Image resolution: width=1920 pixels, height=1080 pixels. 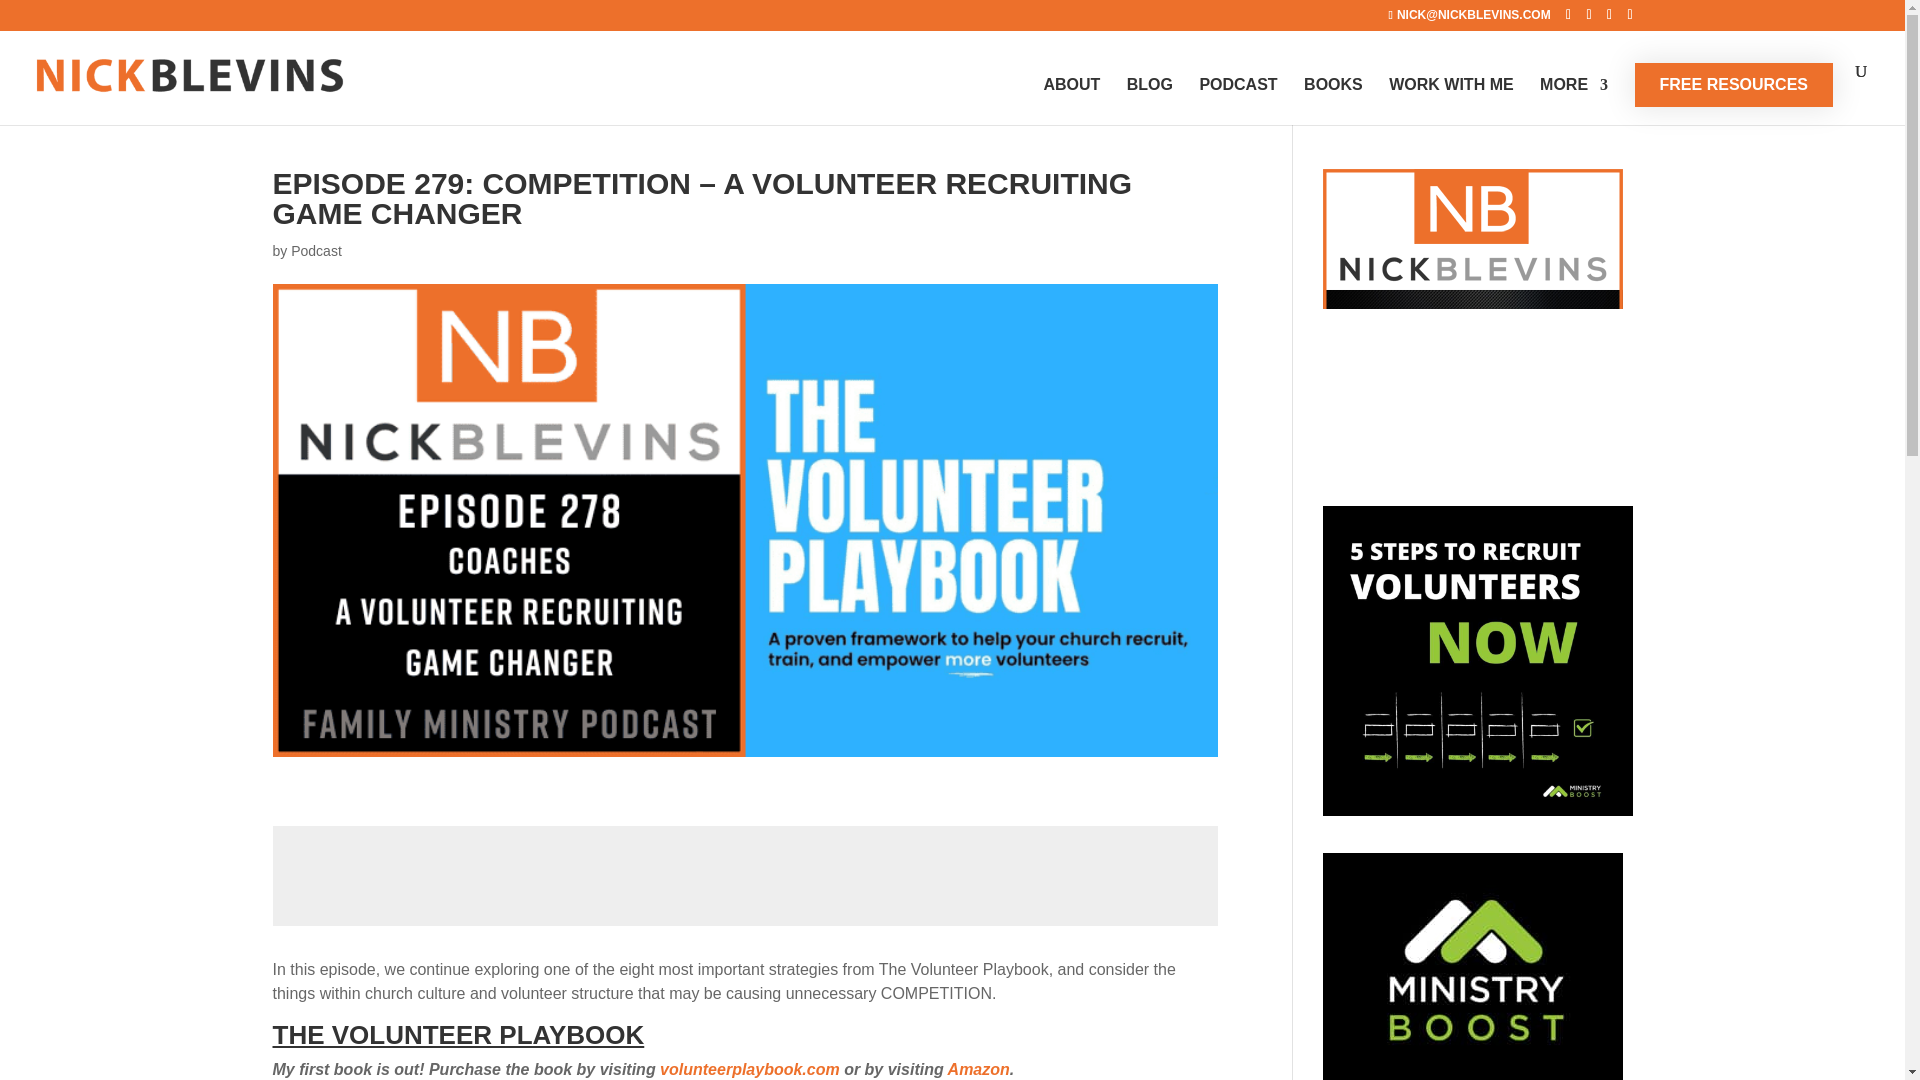 I want to click on PODCAST, so click(x=1237, y=101).